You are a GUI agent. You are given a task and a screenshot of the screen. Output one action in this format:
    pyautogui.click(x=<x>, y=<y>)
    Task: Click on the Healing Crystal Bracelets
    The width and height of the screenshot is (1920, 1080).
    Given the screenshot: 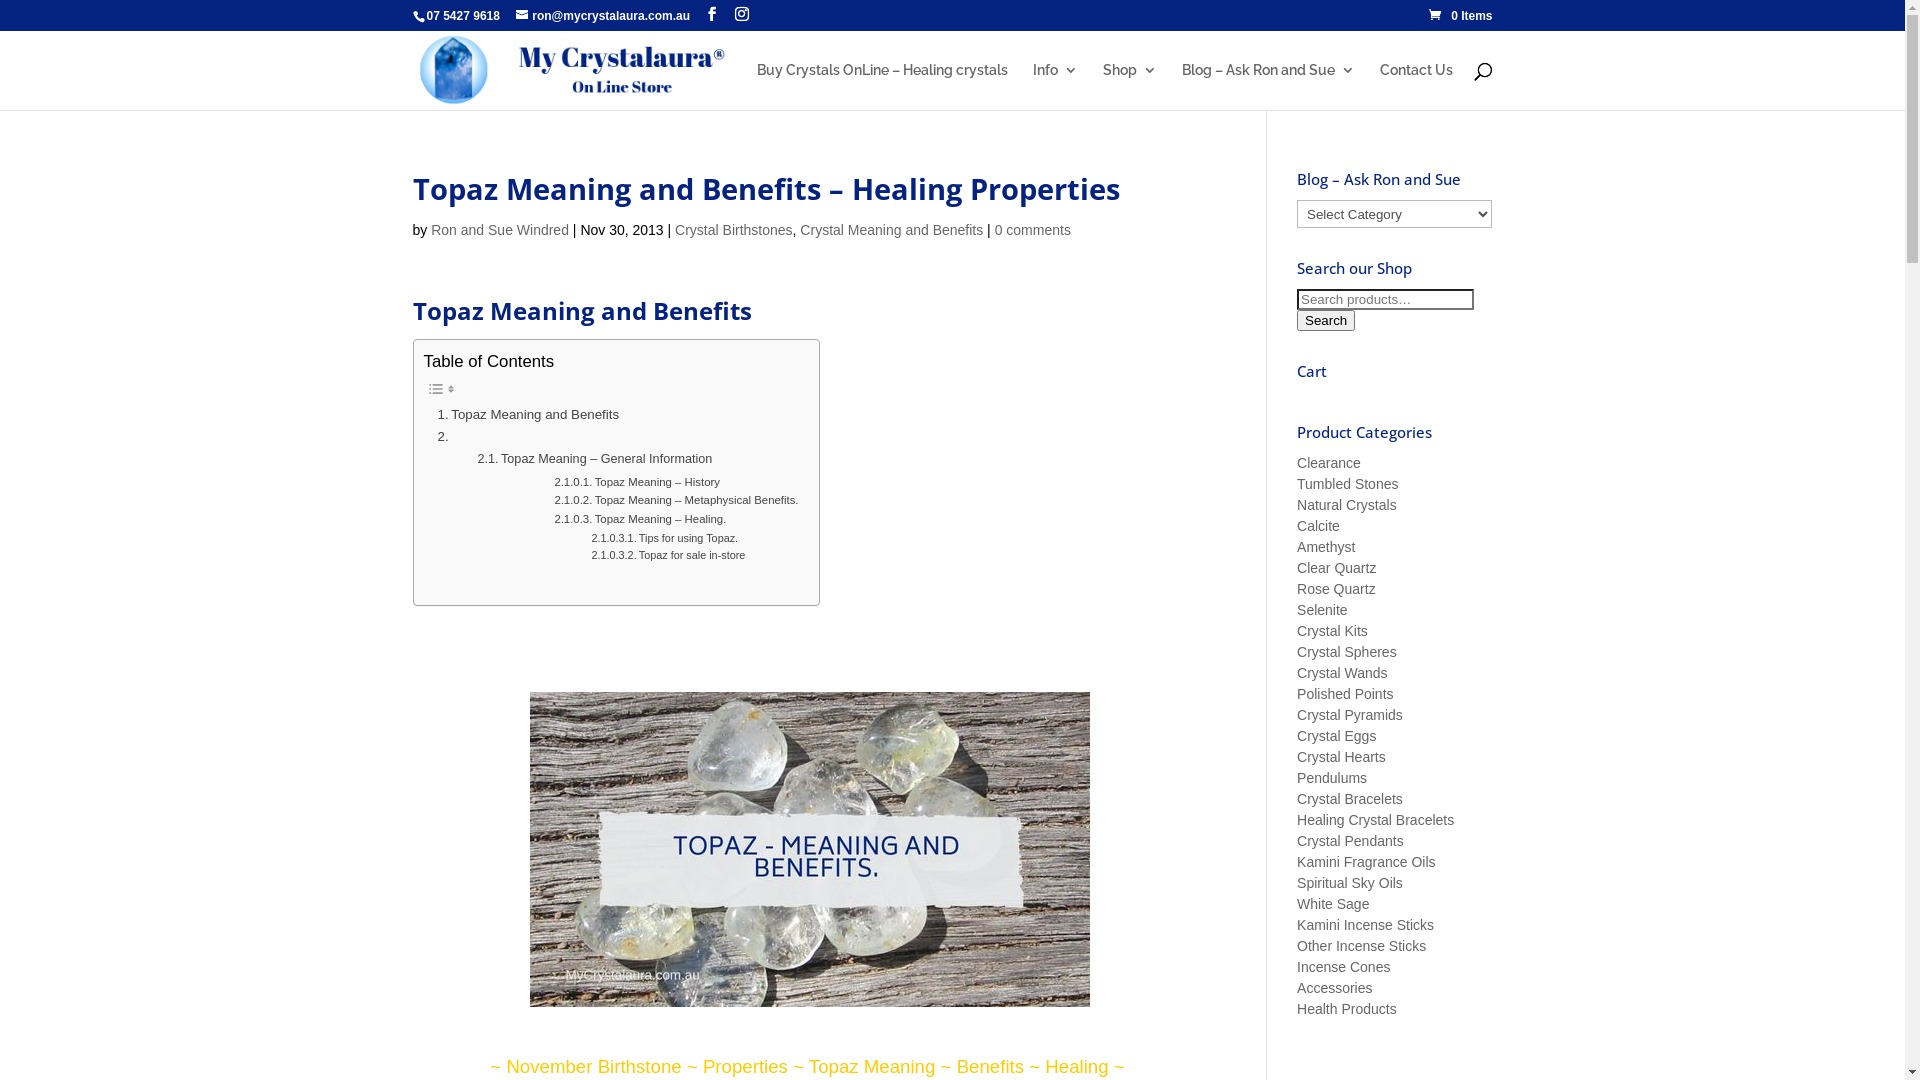 What is the action you would take?
    pyautogui.click(x=1376, y=820)
    